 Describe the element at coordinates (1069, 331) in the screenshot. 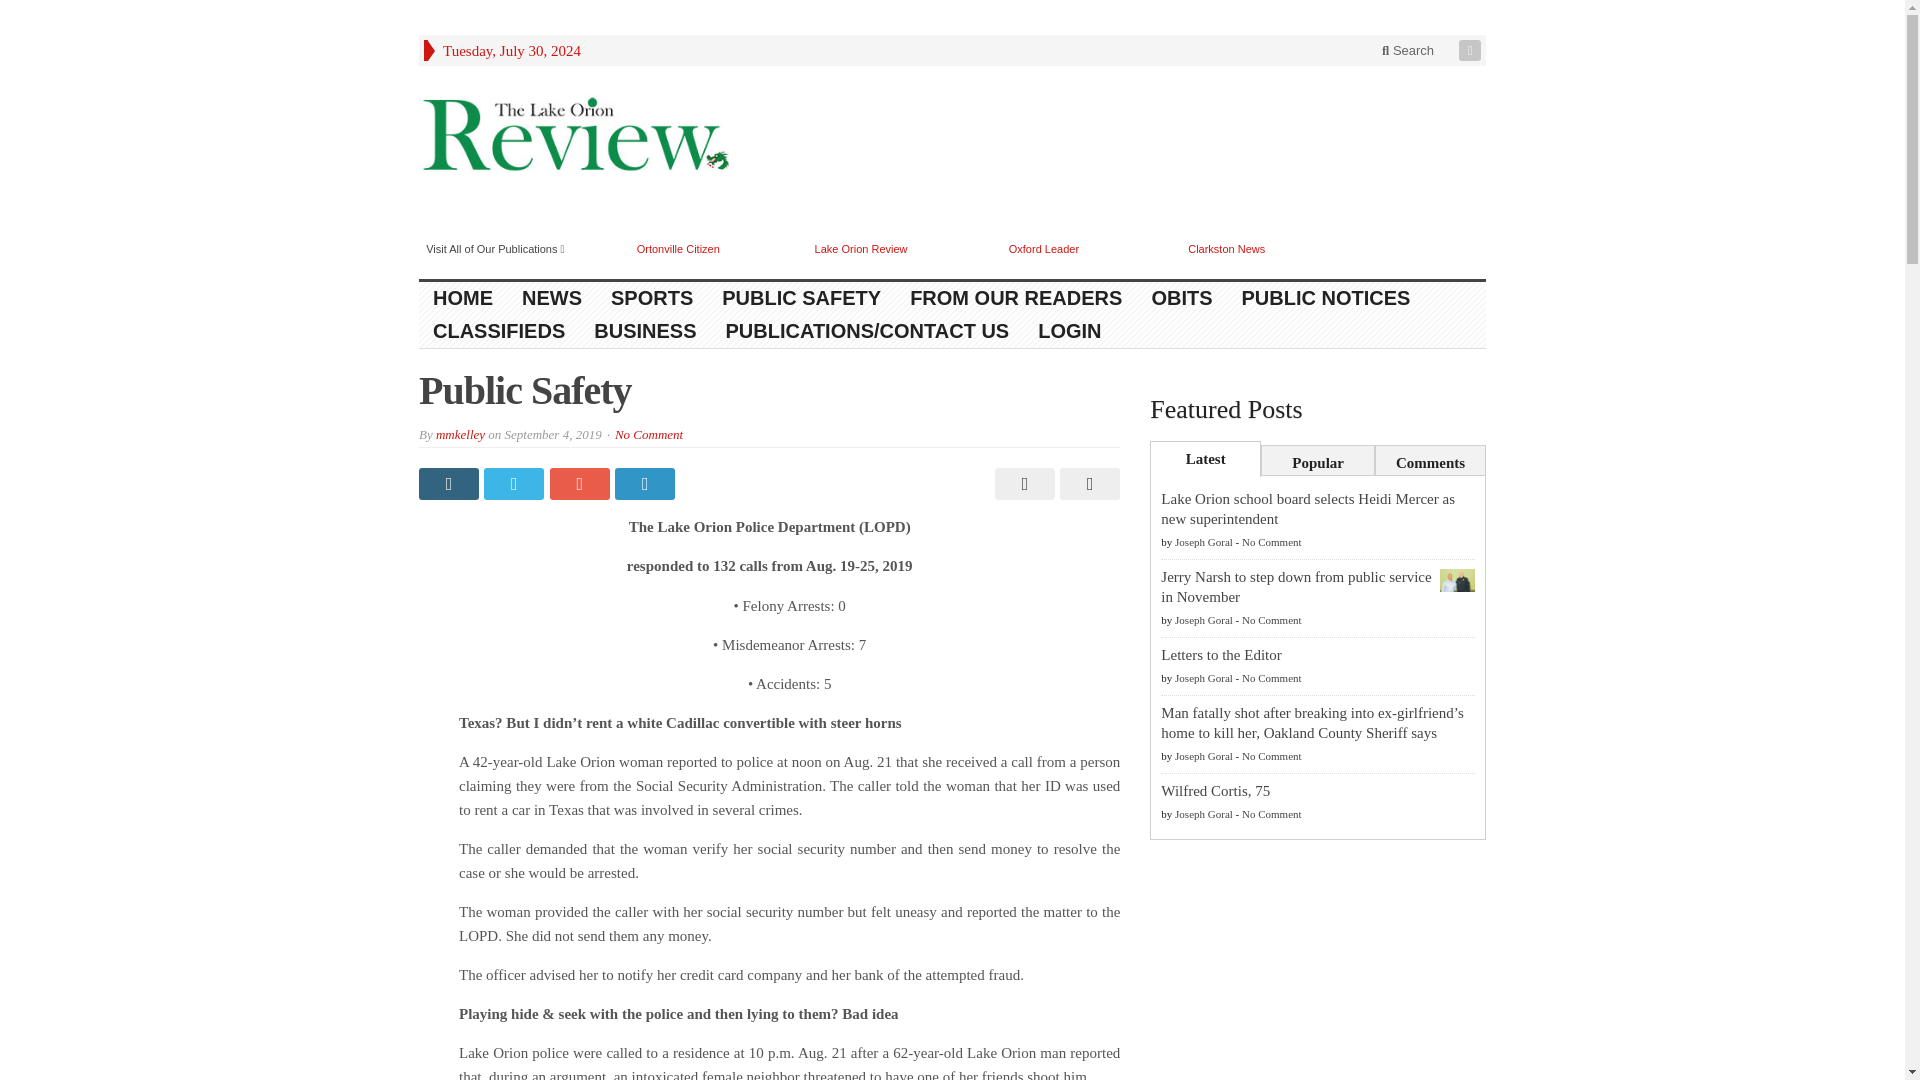

I see `LOGIN` at that location.